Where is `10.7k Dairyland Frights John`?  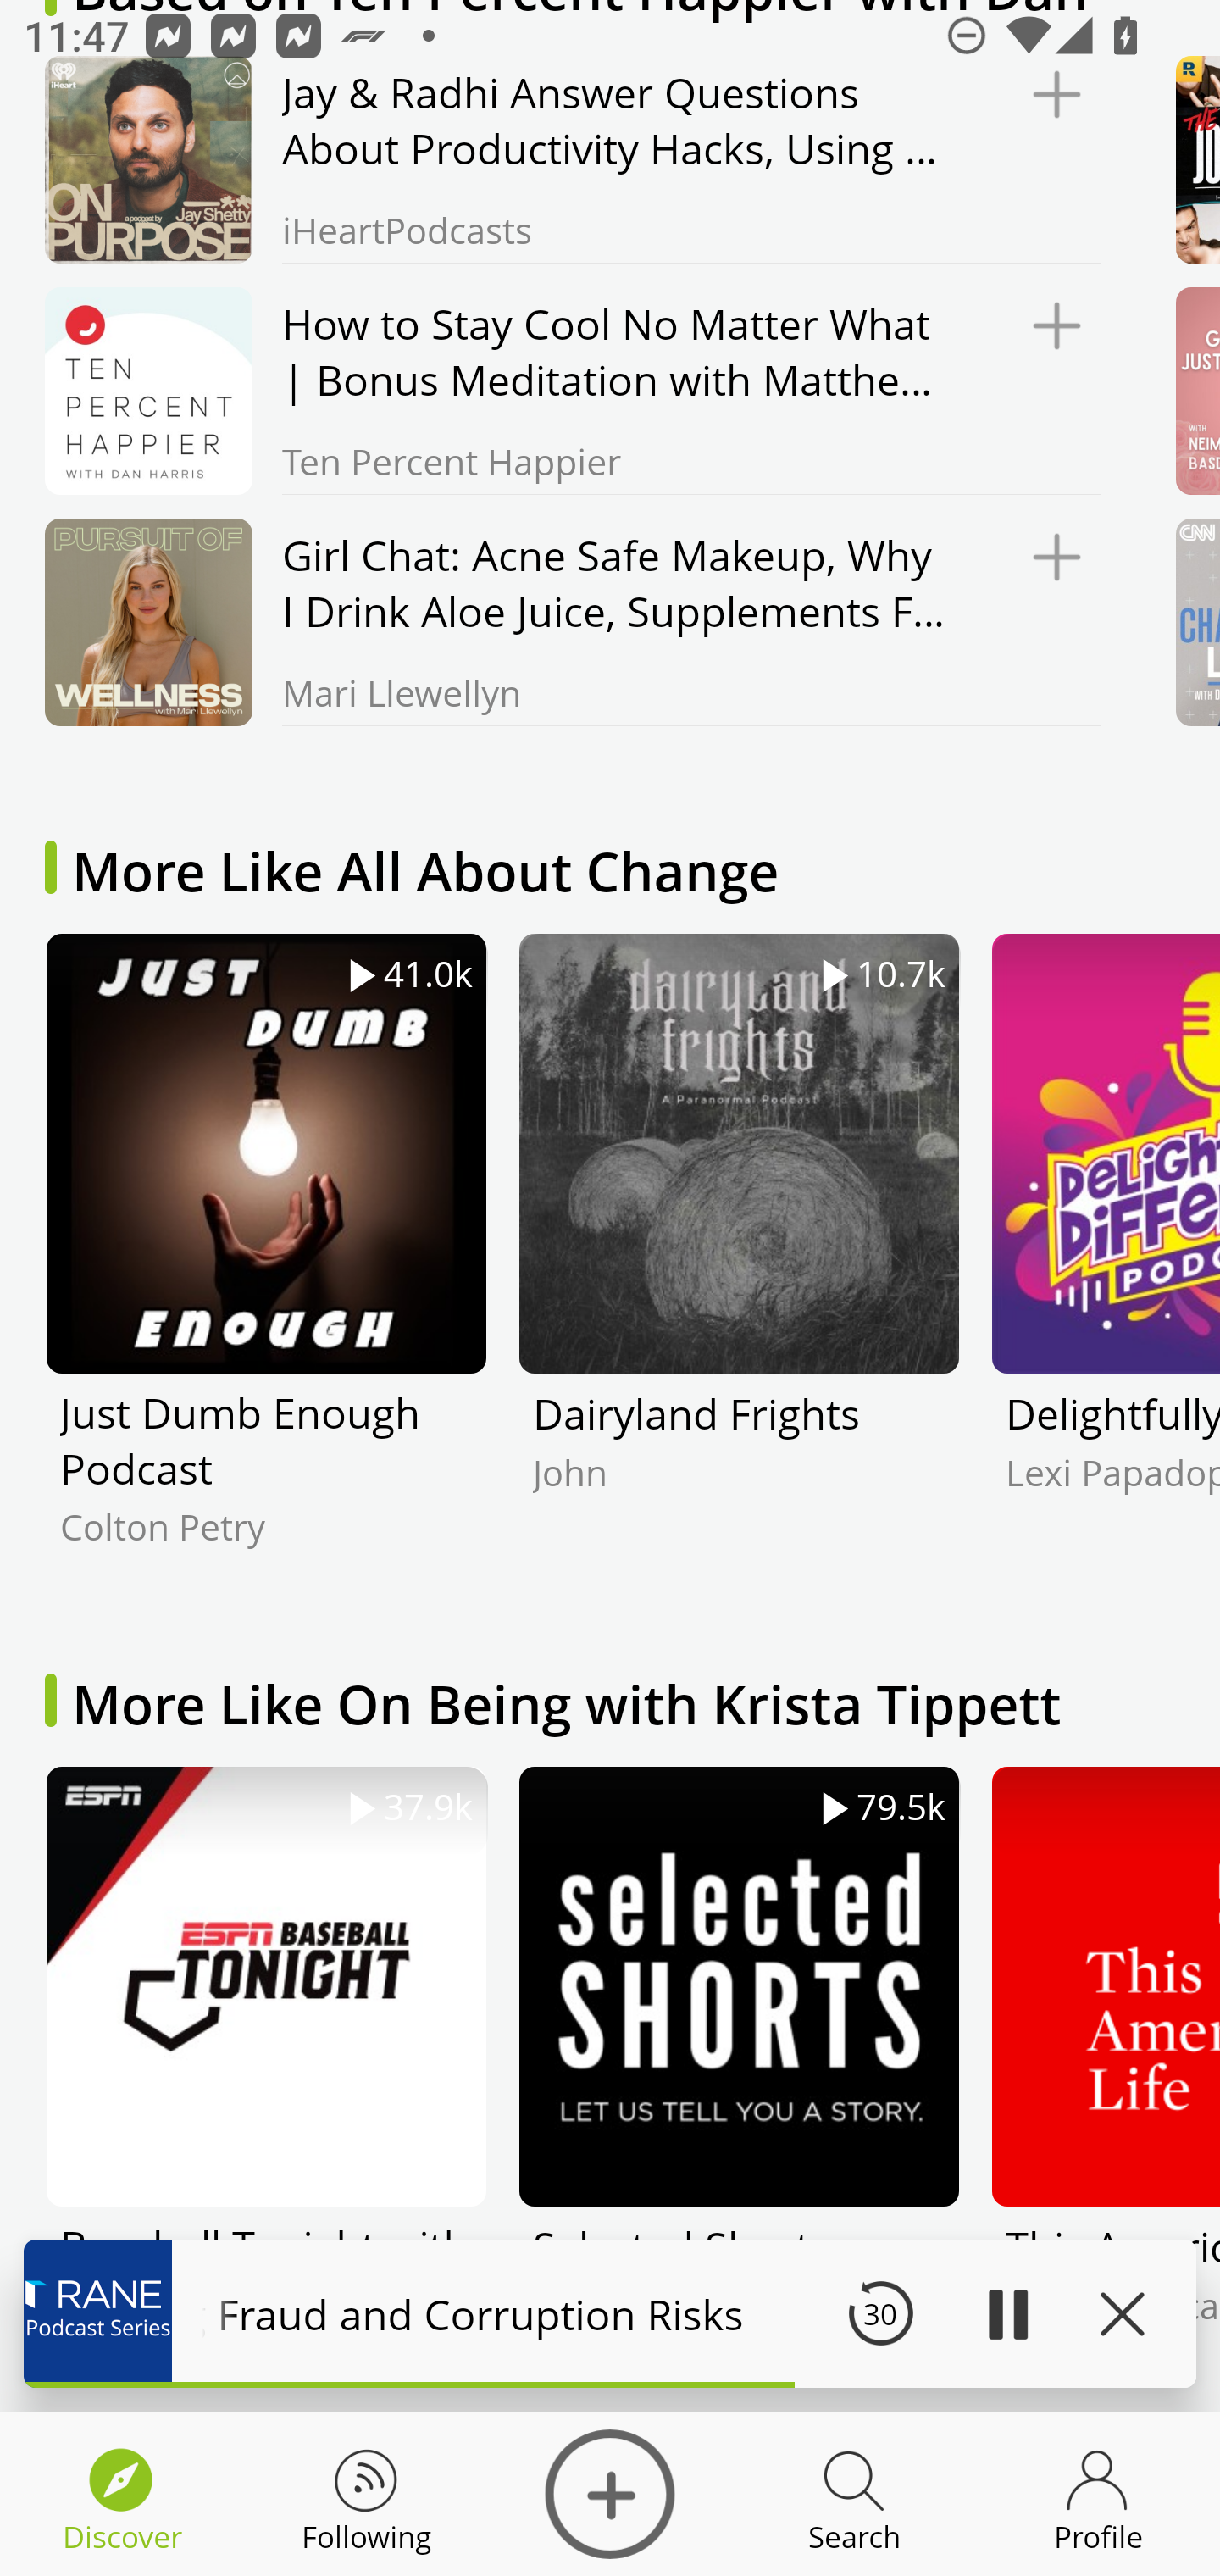 10.7k Dairyland Frights John is located at coordinates (739, 1264).